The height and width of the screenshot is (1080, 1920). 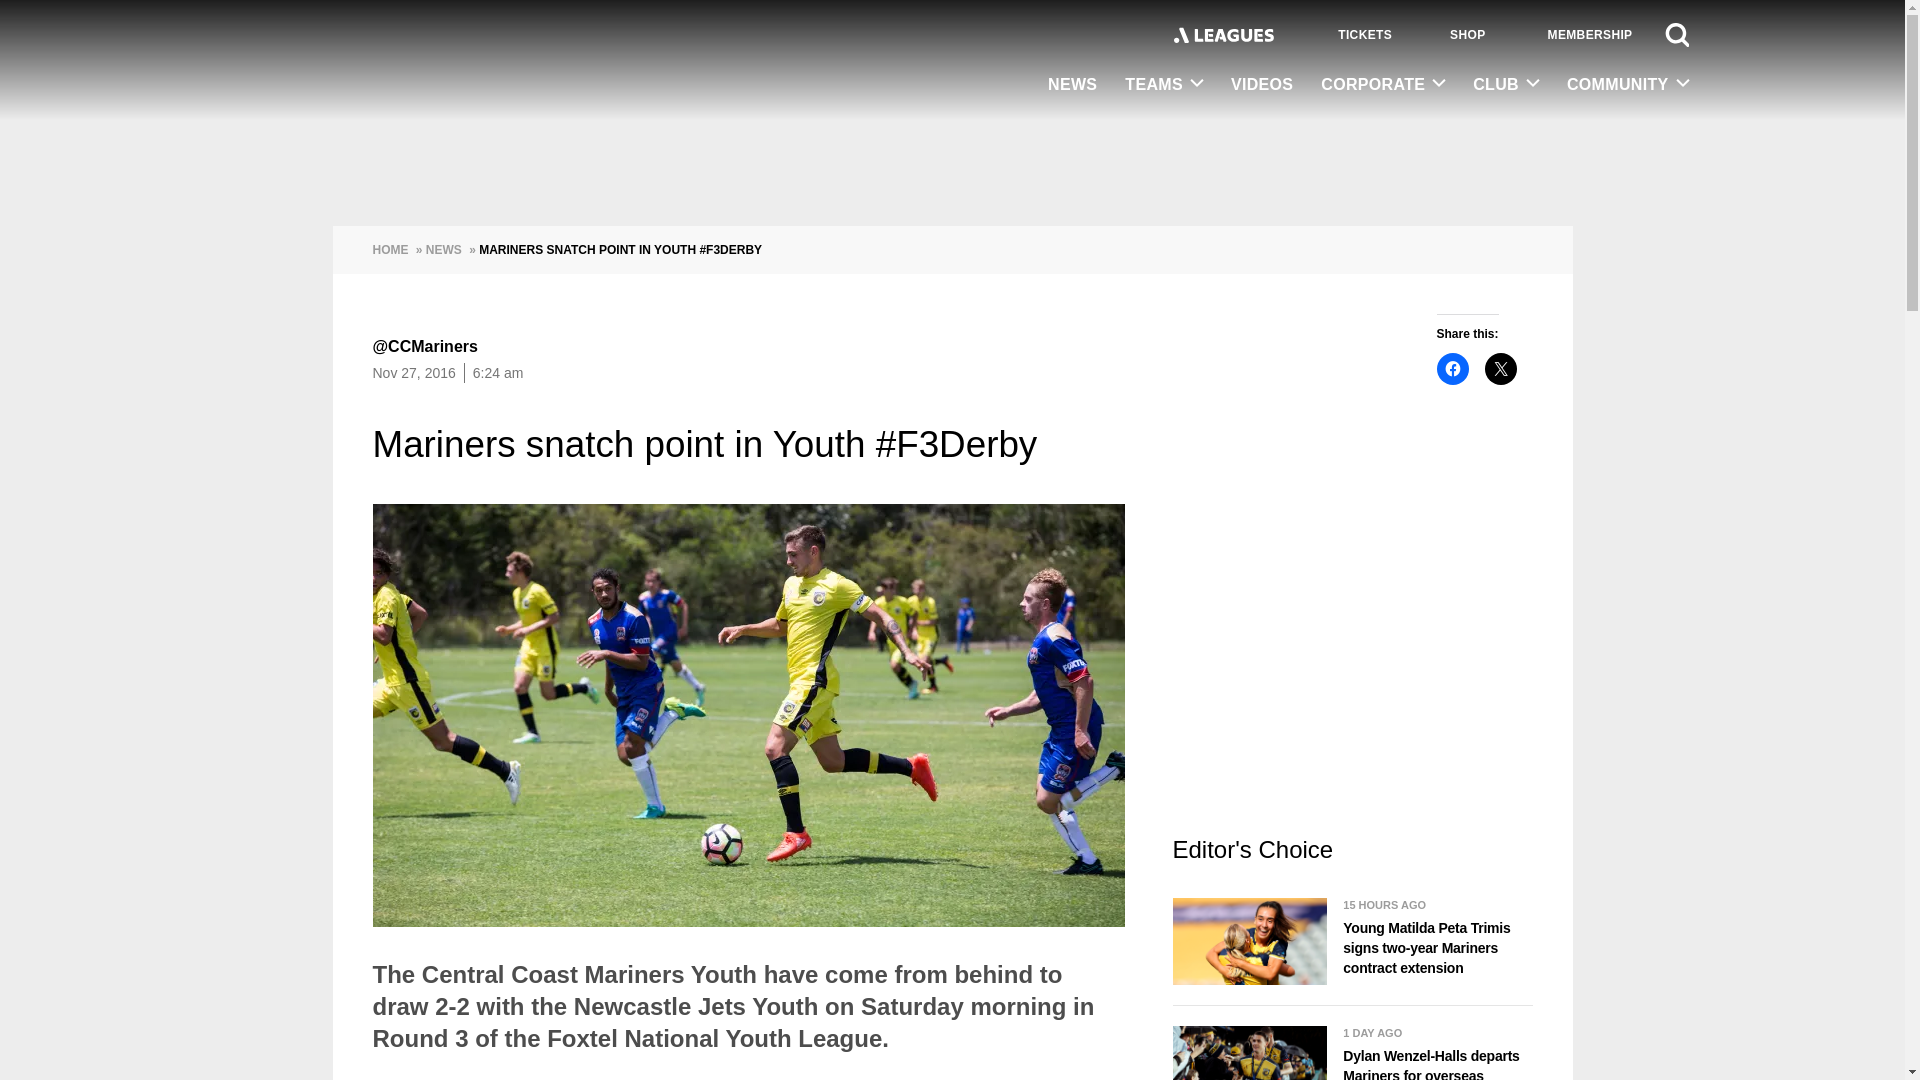 What do you see at coordinates (1164, 85) in the screenshot?
I see `TEAMS` at bounding box center [1164, 85].